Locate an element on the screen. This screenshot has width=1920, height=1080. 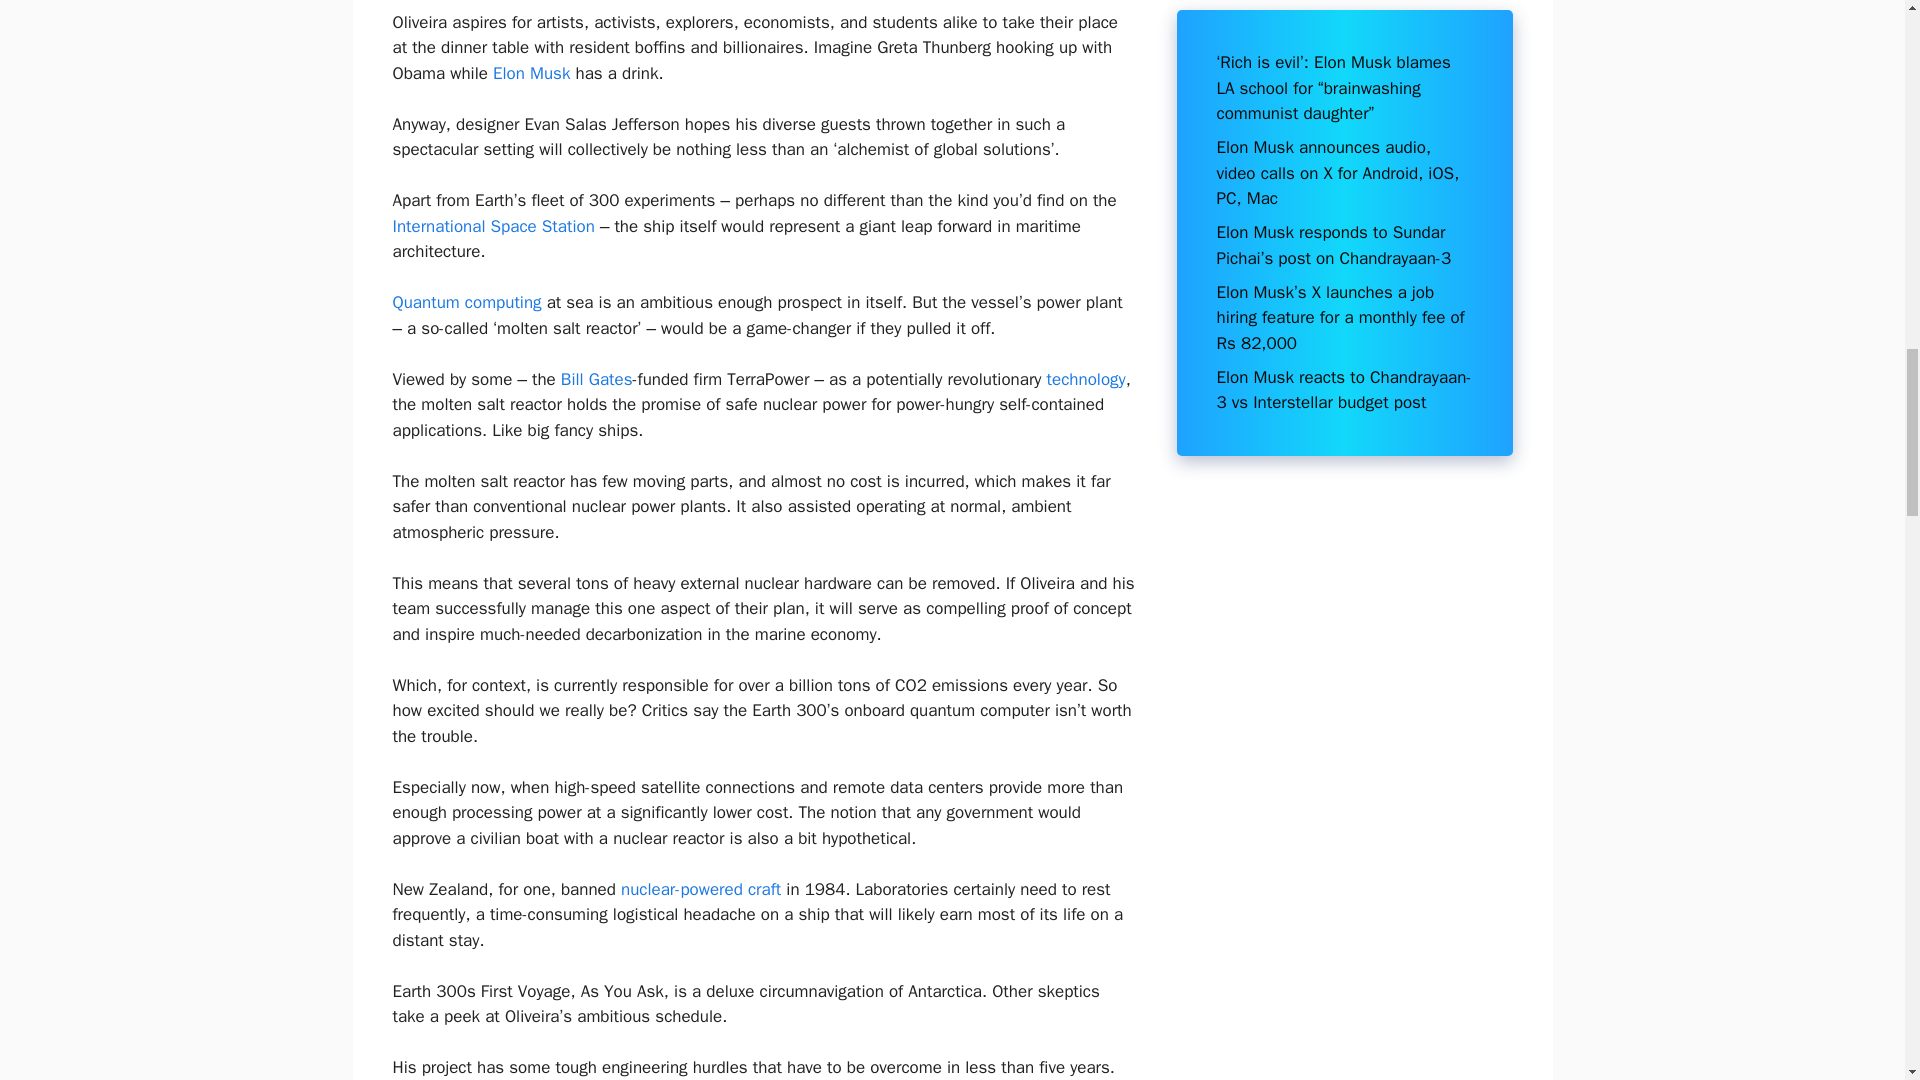
ISS is located at coordinates (492, 226).